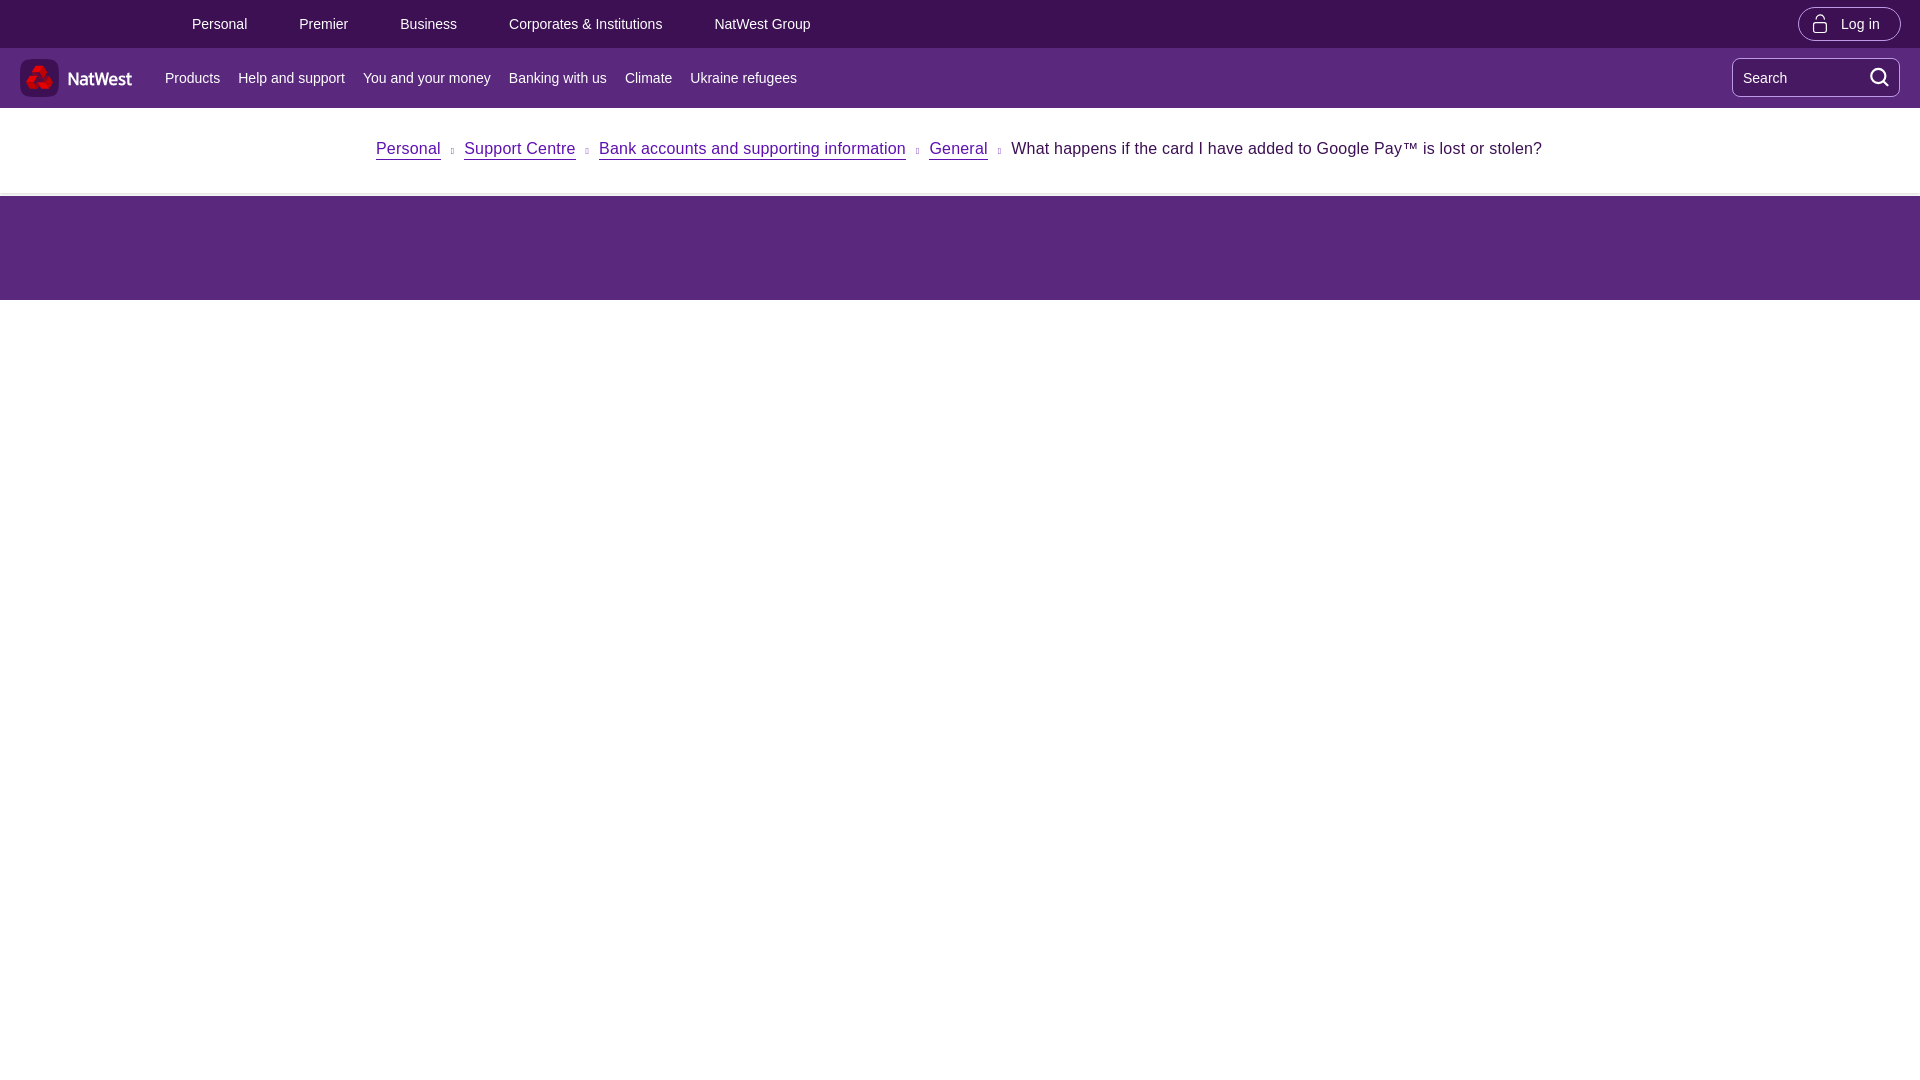  Describe the element at coordinates (323, 24) in the screenshot. I see `Premier` at that location.